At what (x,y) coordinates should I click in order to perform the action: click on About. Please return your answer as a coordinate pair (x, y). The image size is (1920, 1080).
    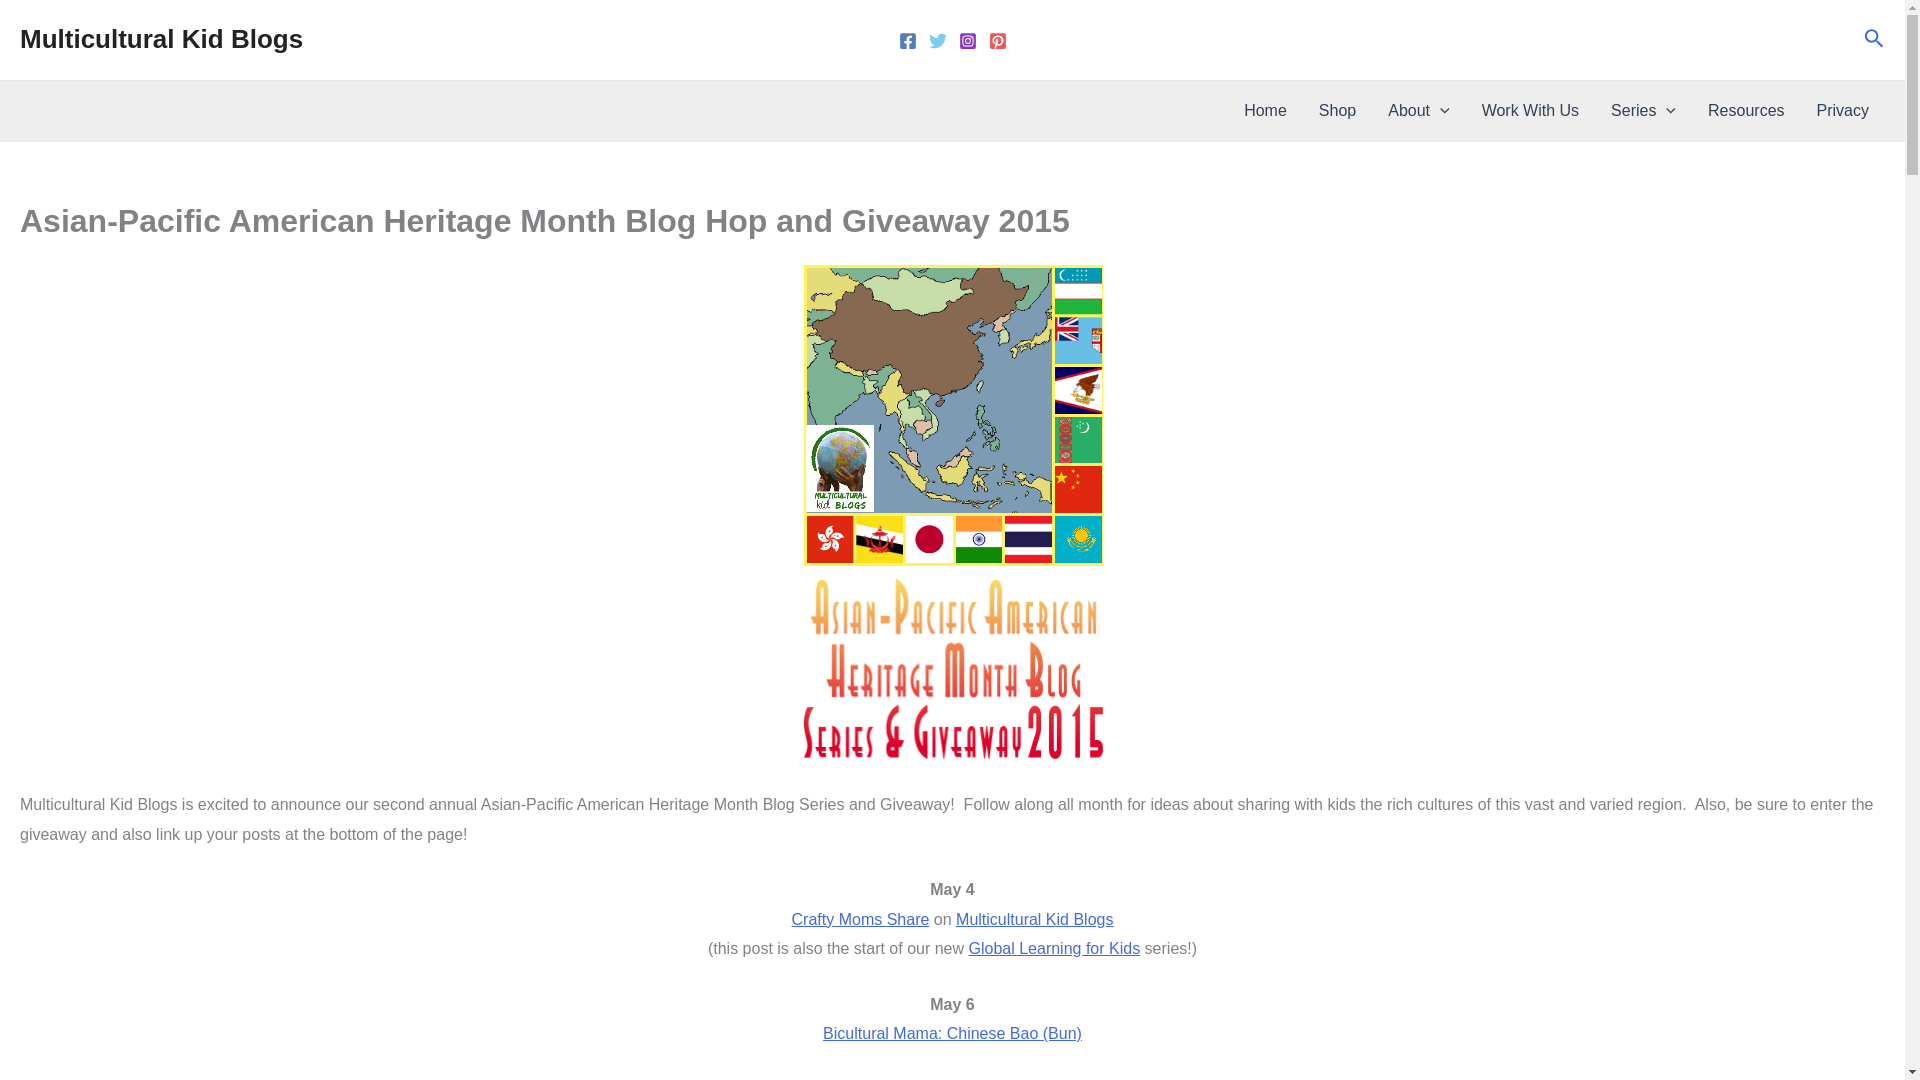
    Looking at the image, I should click on (1418, 111).